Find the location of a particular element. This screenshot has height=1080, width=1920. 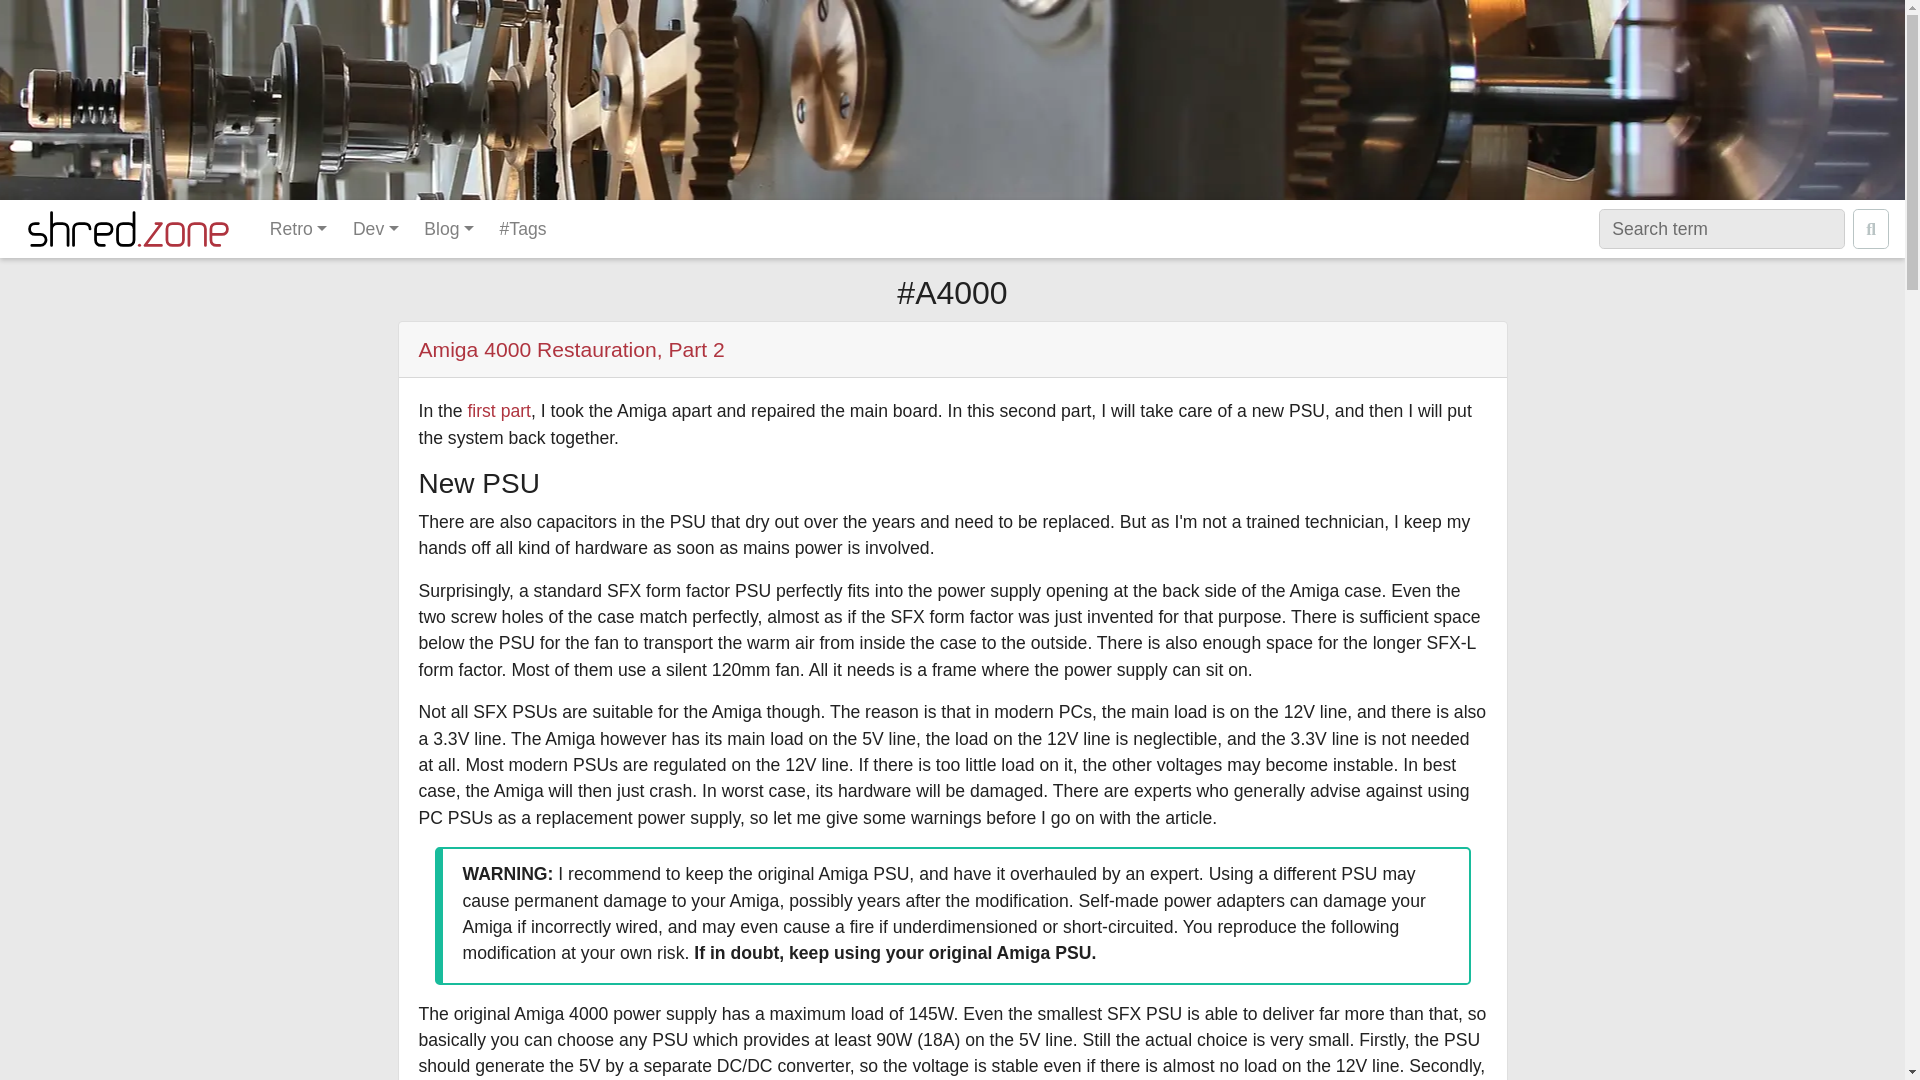

Amiga 4000 Restauration, Part 2 is located at coordinates (570, 349).